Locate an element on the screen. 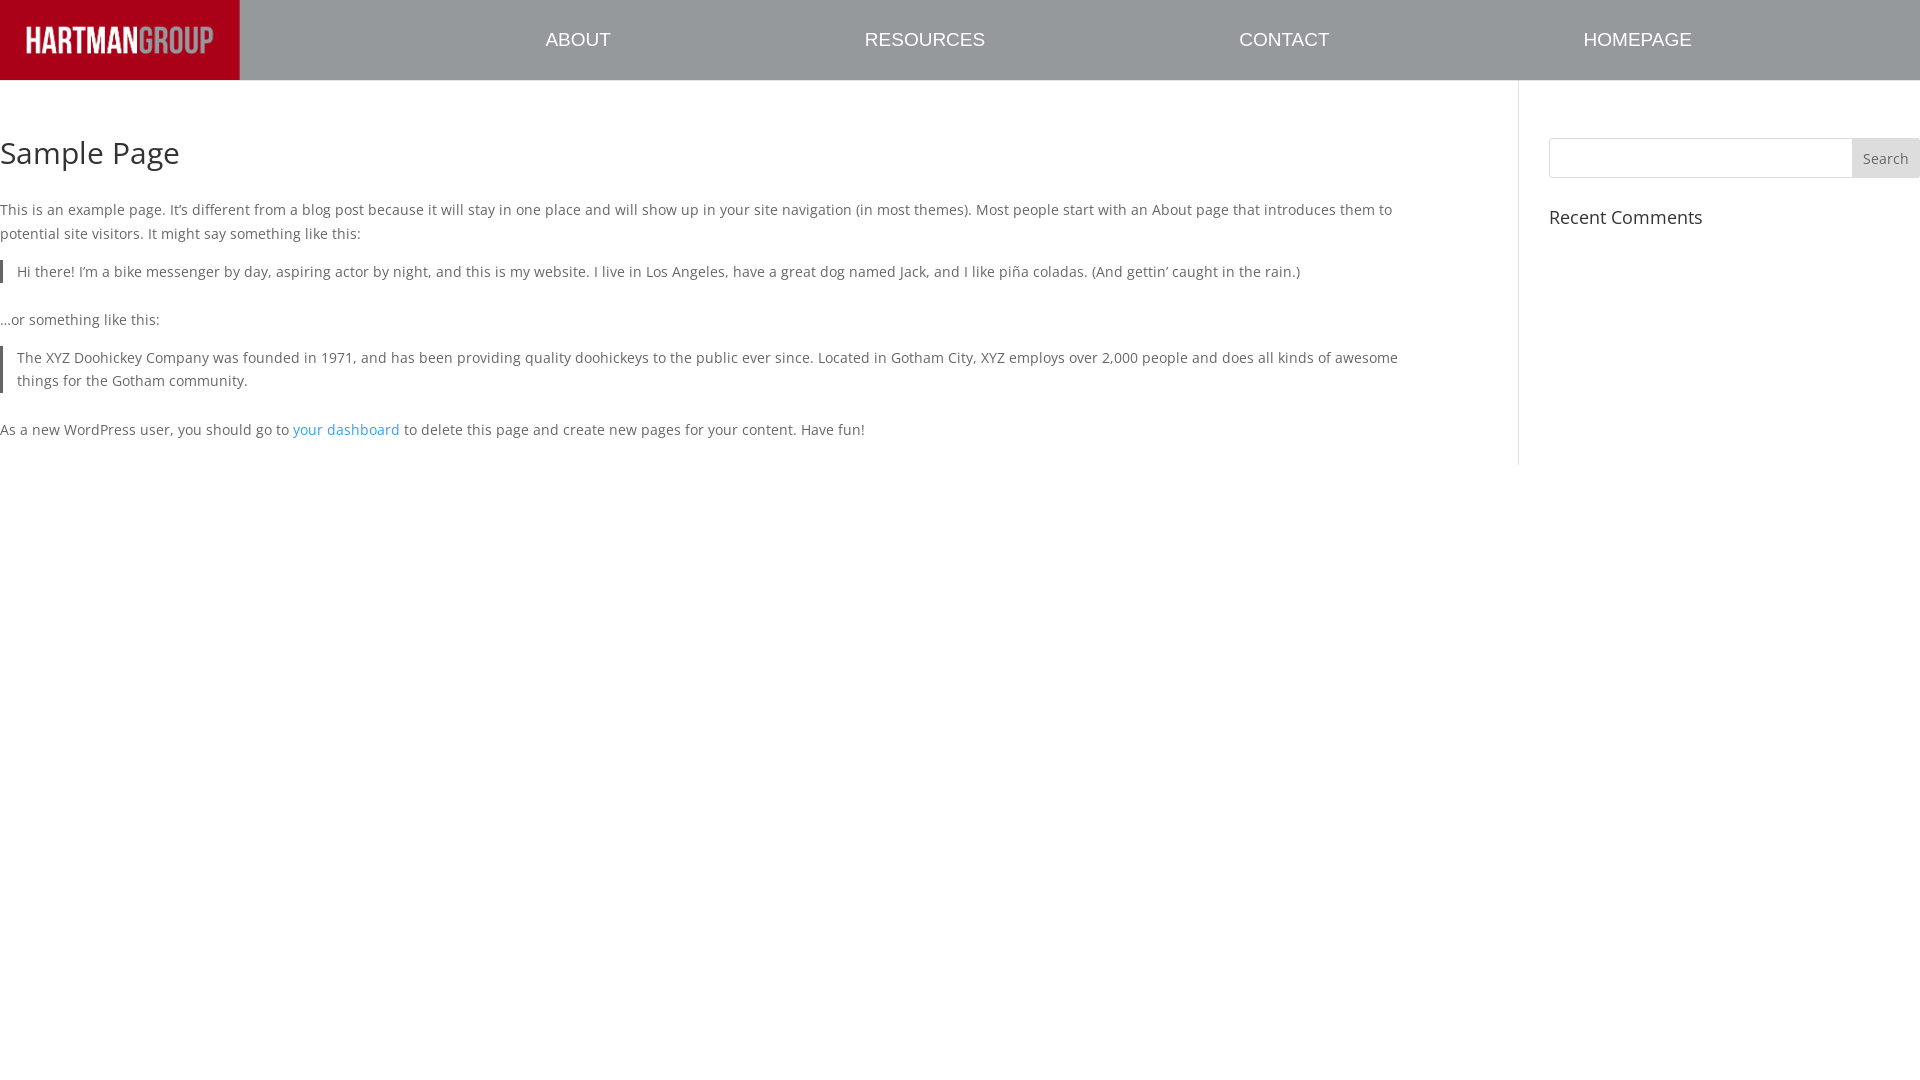 The image size is (1920, 1080). RESOURCES is located at coordinates (1039, 56).